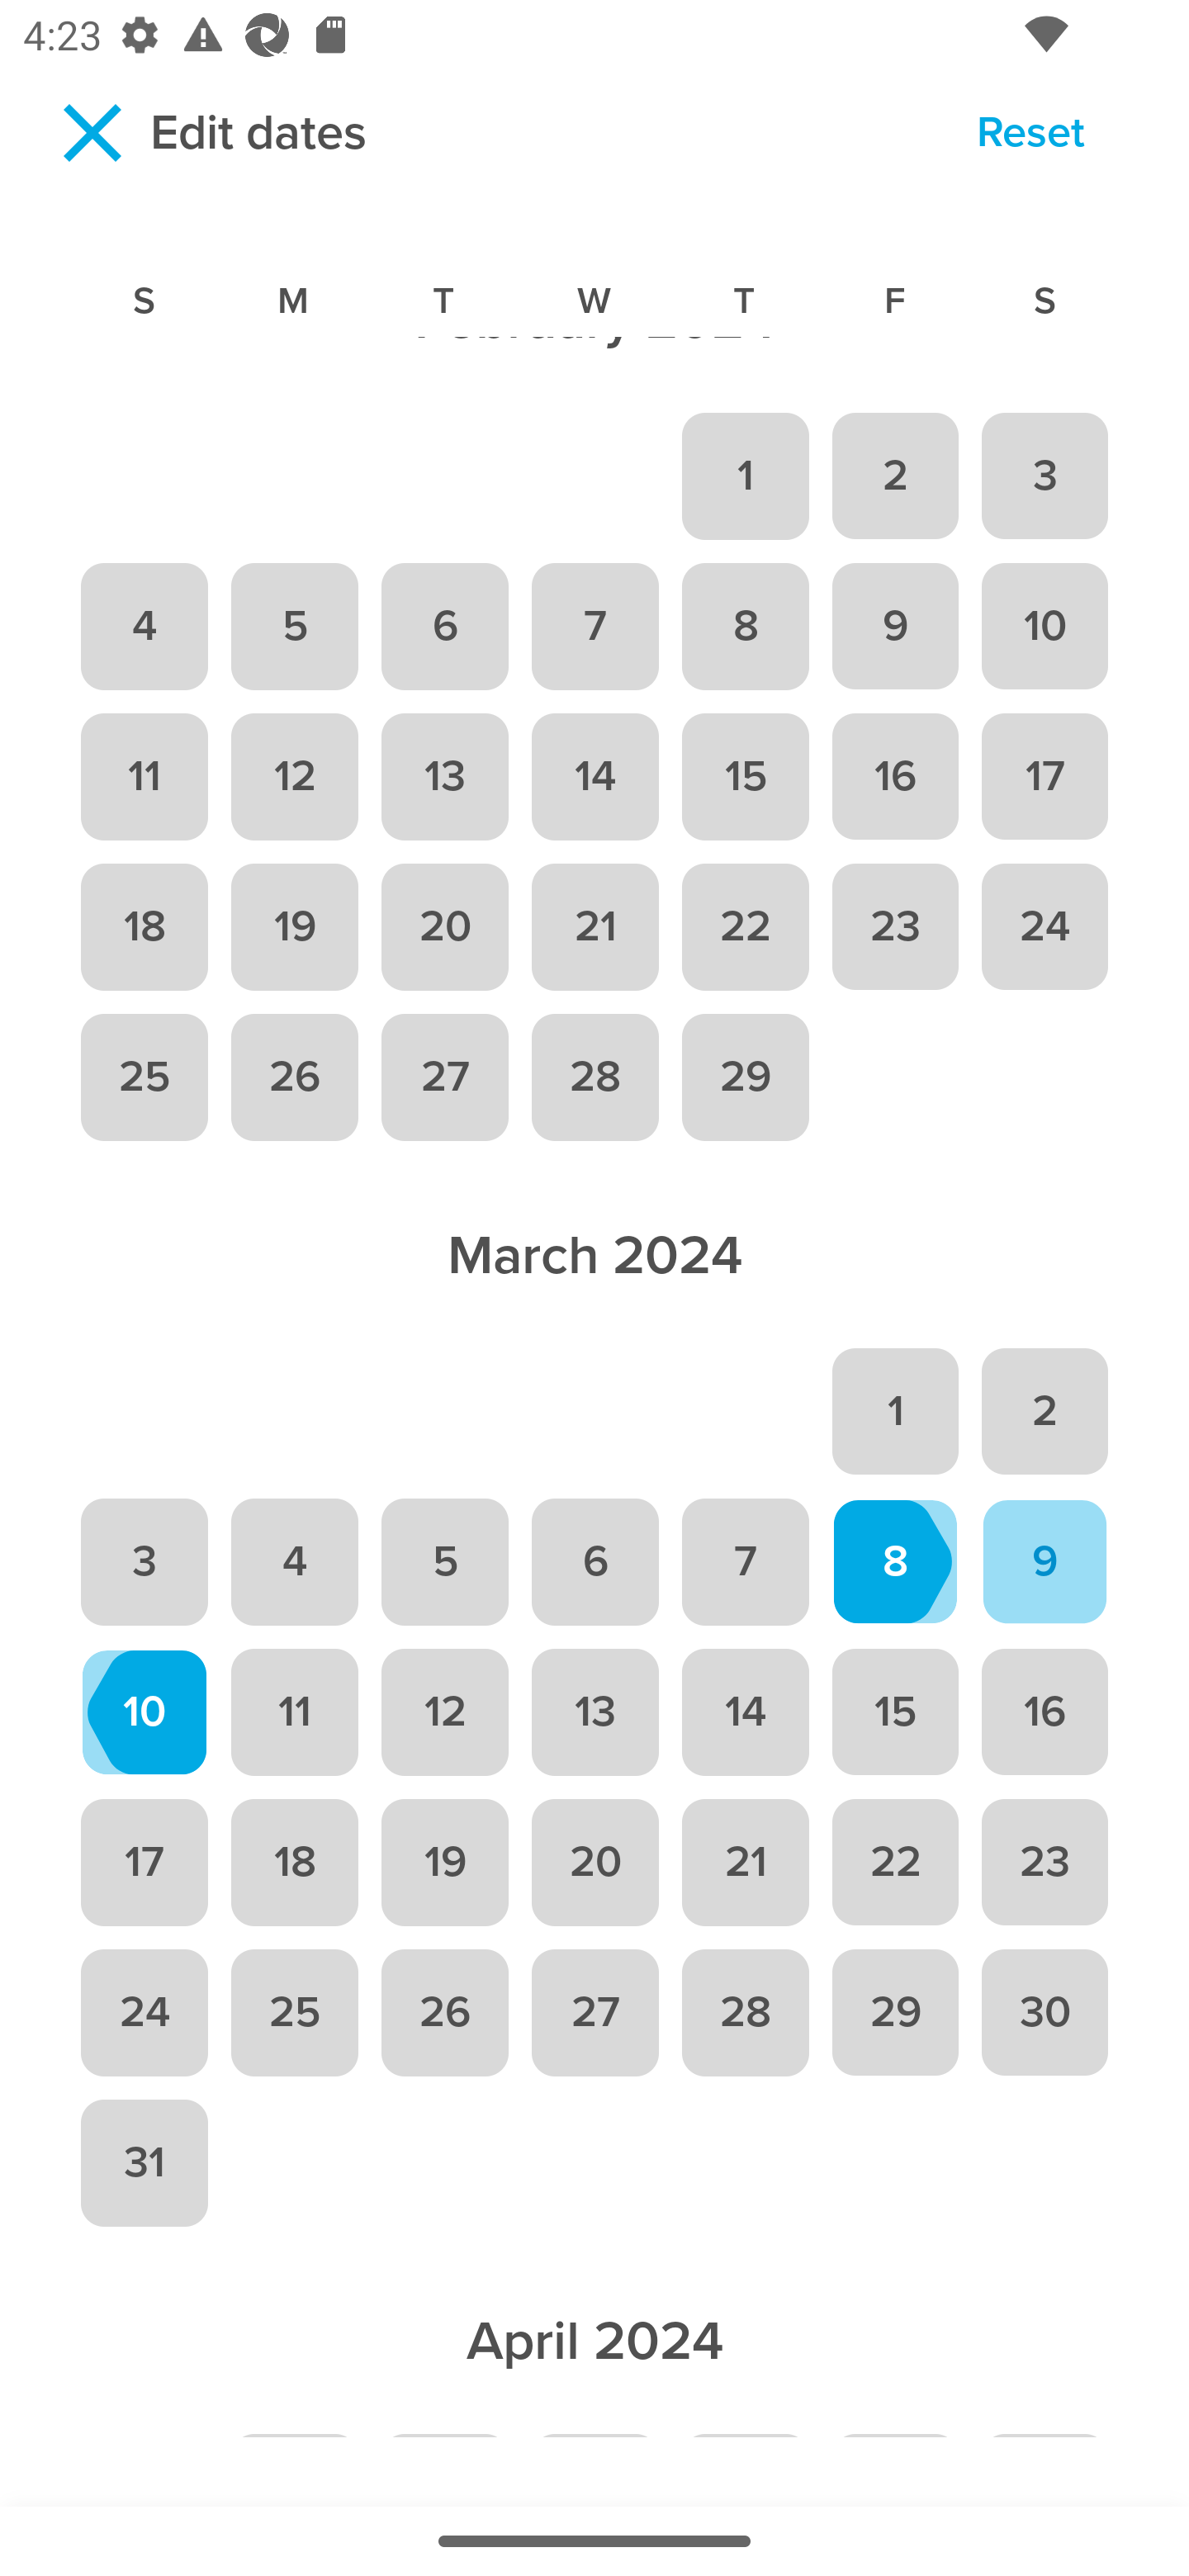 Image resolution: width=1189 pixels, height=2576 pixels. I want to click on 12, so click(445, 1712).